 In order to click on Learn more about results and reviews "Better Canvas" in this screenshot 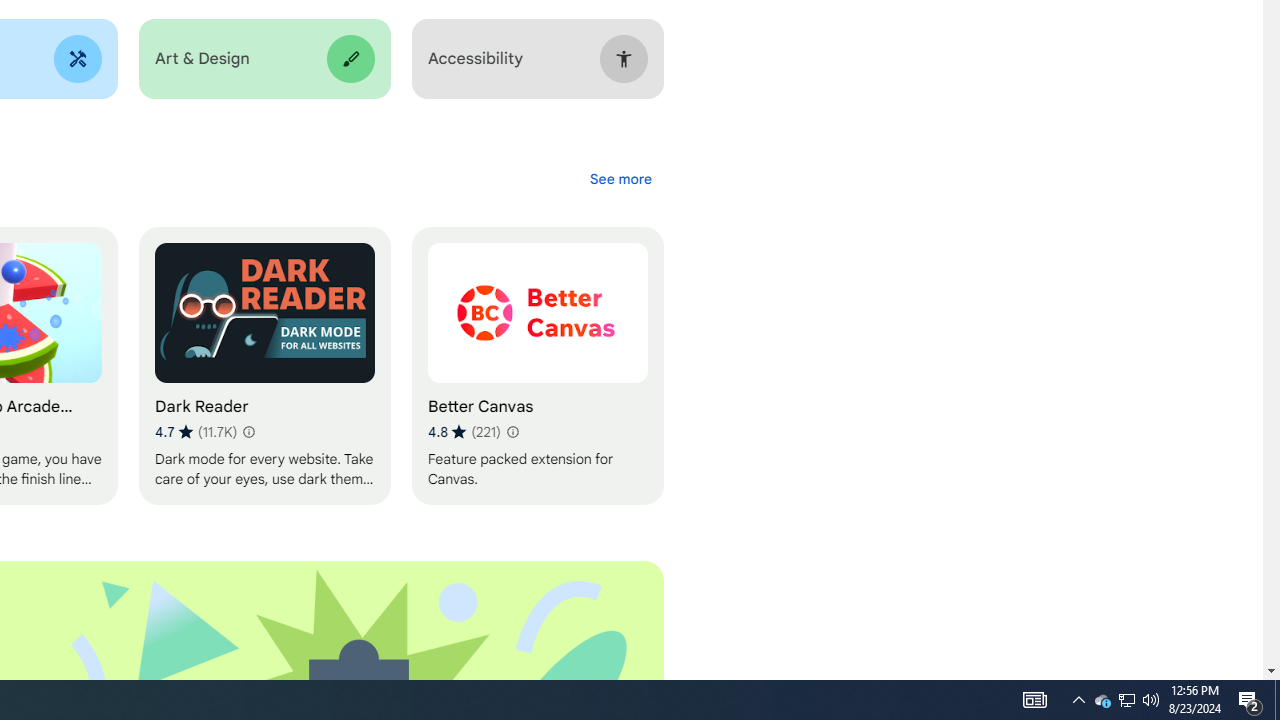, I will do `click(1126, 700)`.